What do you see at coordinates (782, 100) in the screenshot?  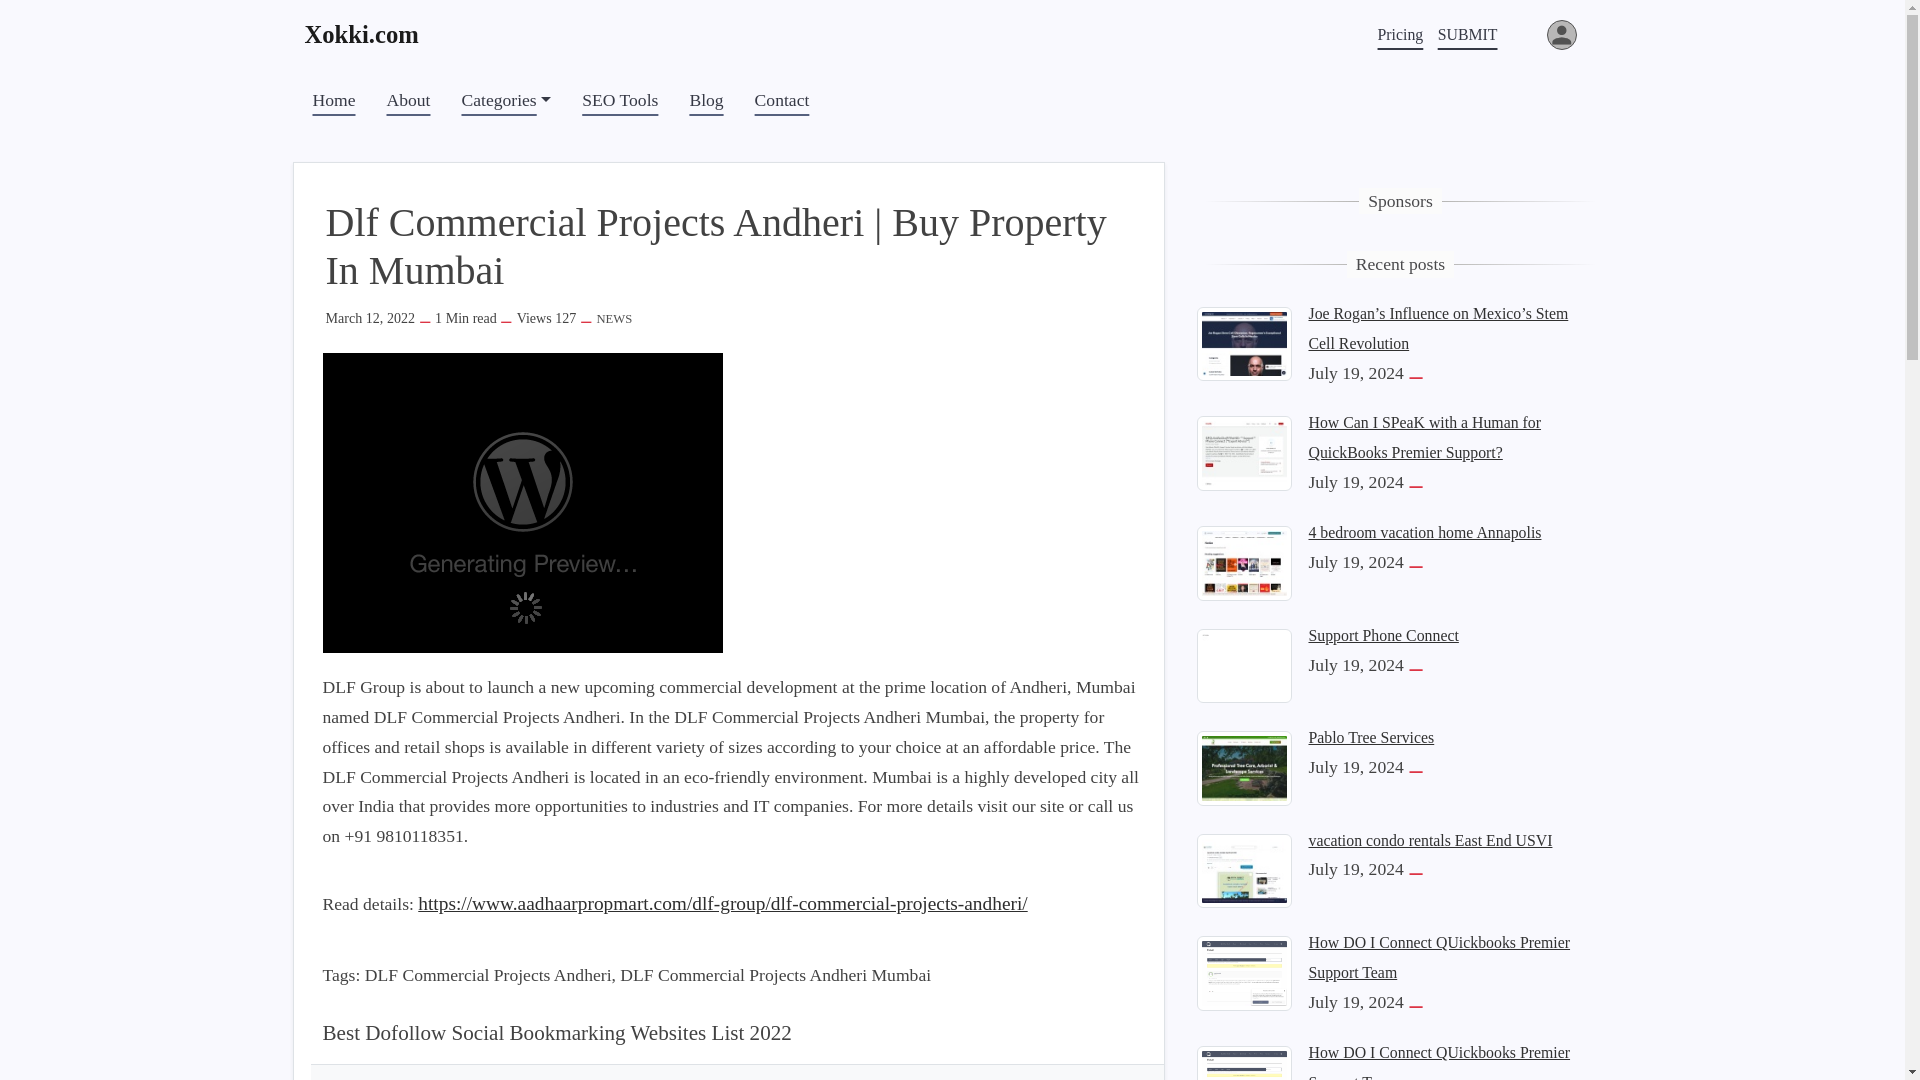 I see `Contact` at bounding box center [782, 100].